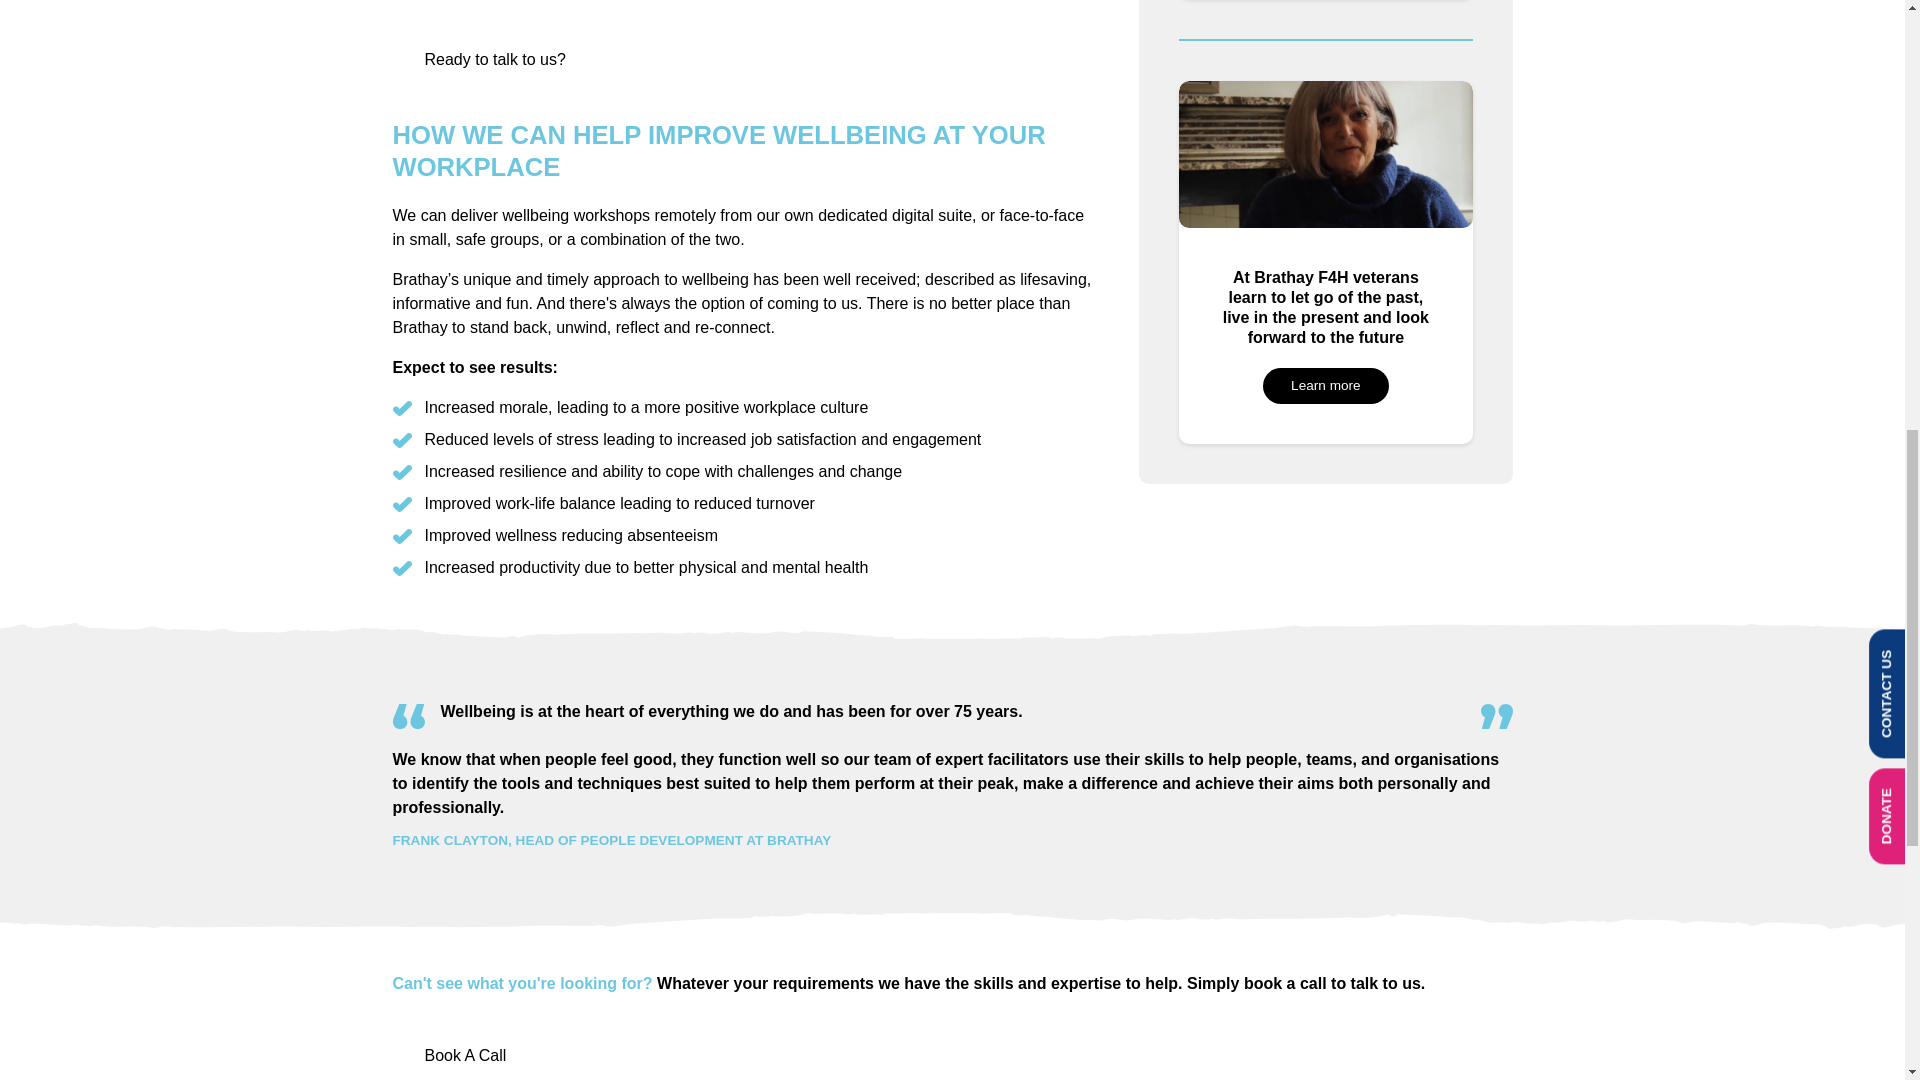 The height and width of the screenshot is (1080, 1920). I want to click on Learn more, so click(1326, 386).